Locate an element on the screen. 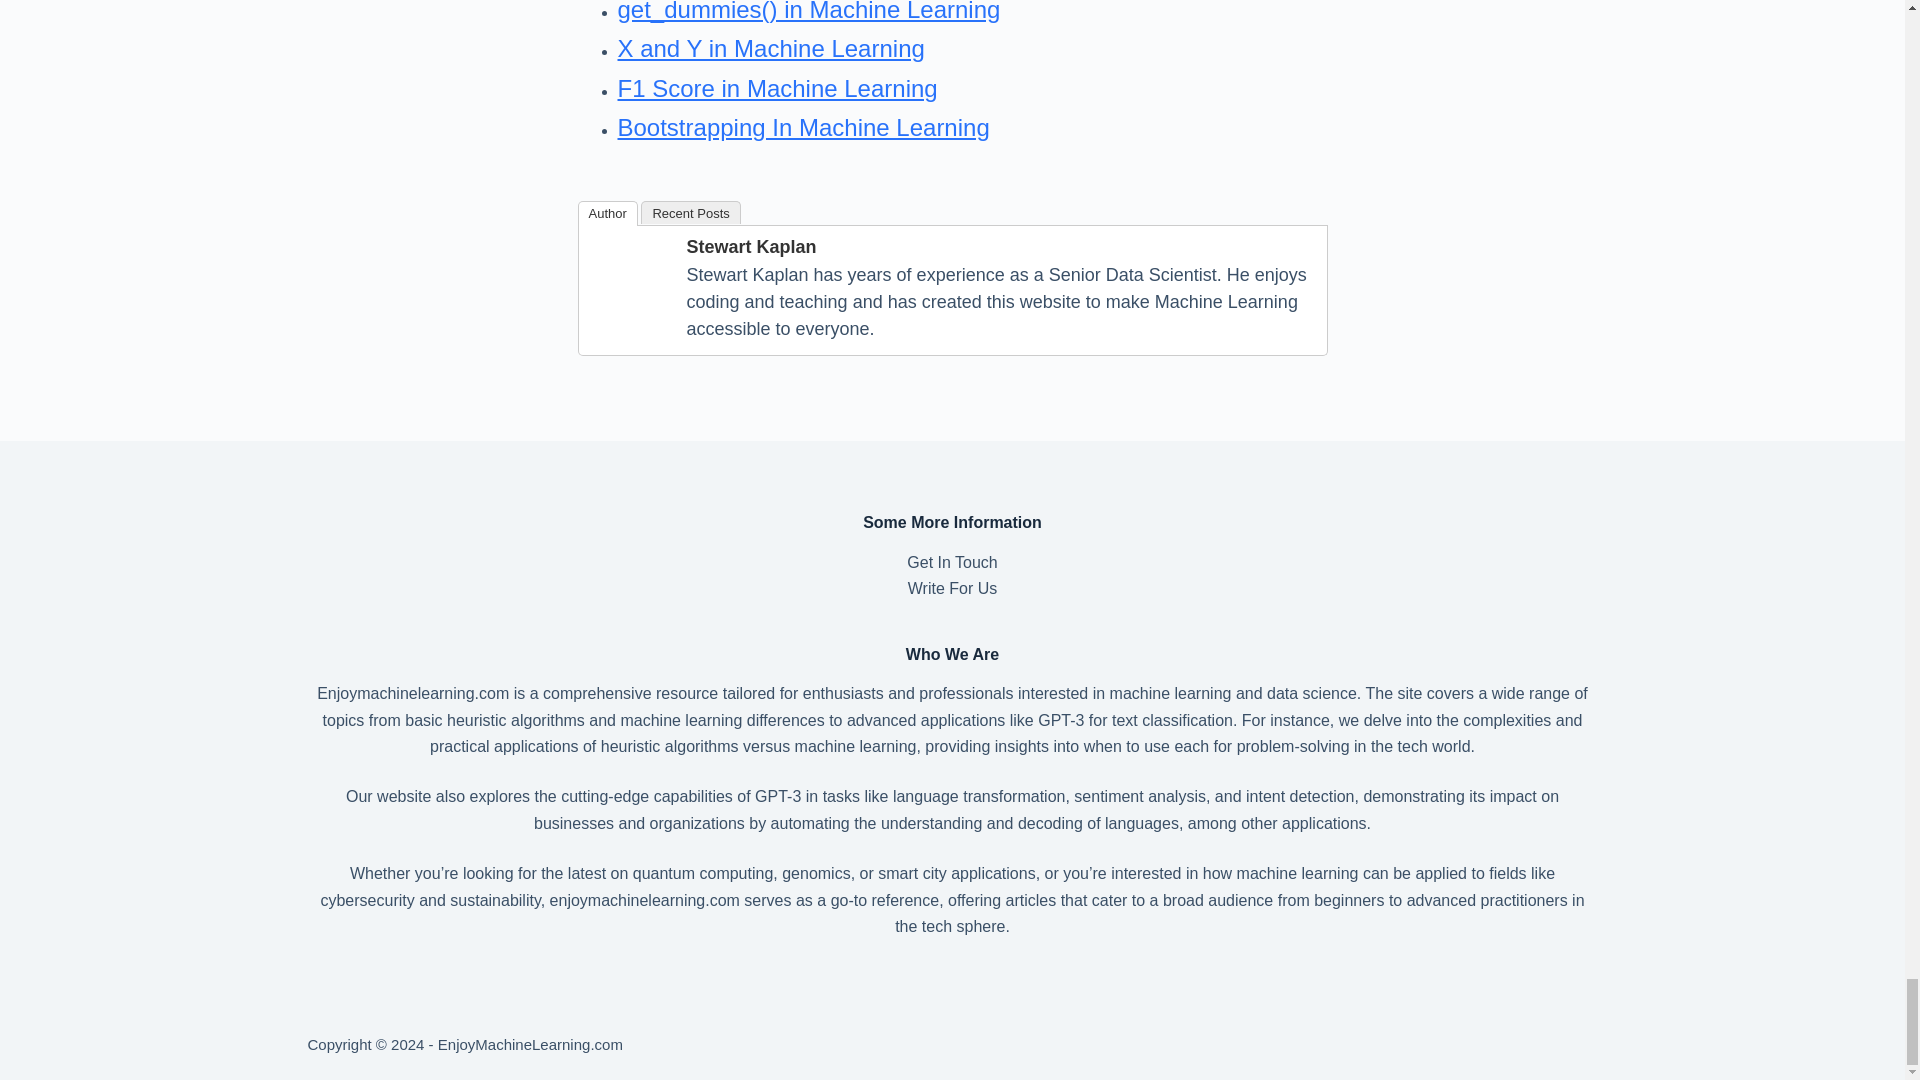 This screenshot has width=1920, height=1080. Stewart Kaplan is located at coordinates (630, 275).